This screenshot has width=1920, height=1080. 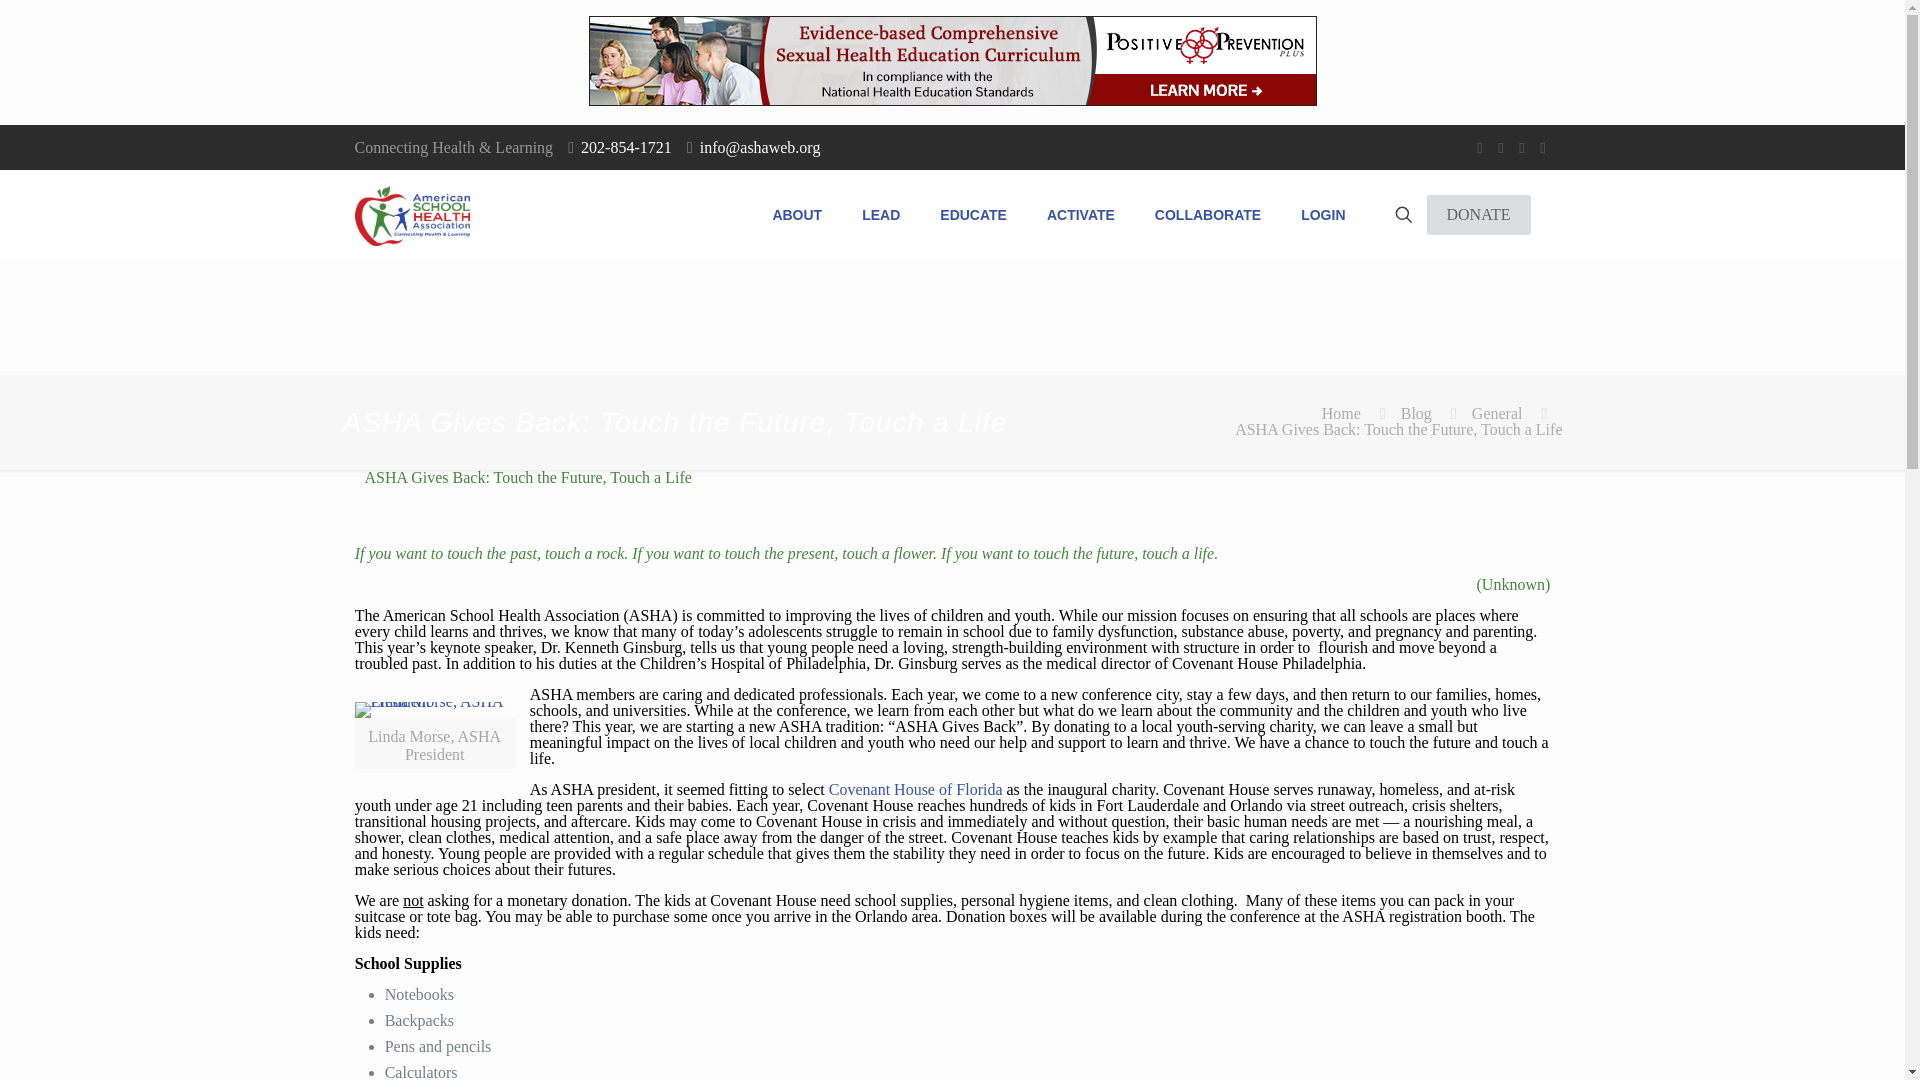 What do you see at coordinates (1544, 148) in the screenshot?
I see `LinkedIn` at bounding box center [1544, 148].